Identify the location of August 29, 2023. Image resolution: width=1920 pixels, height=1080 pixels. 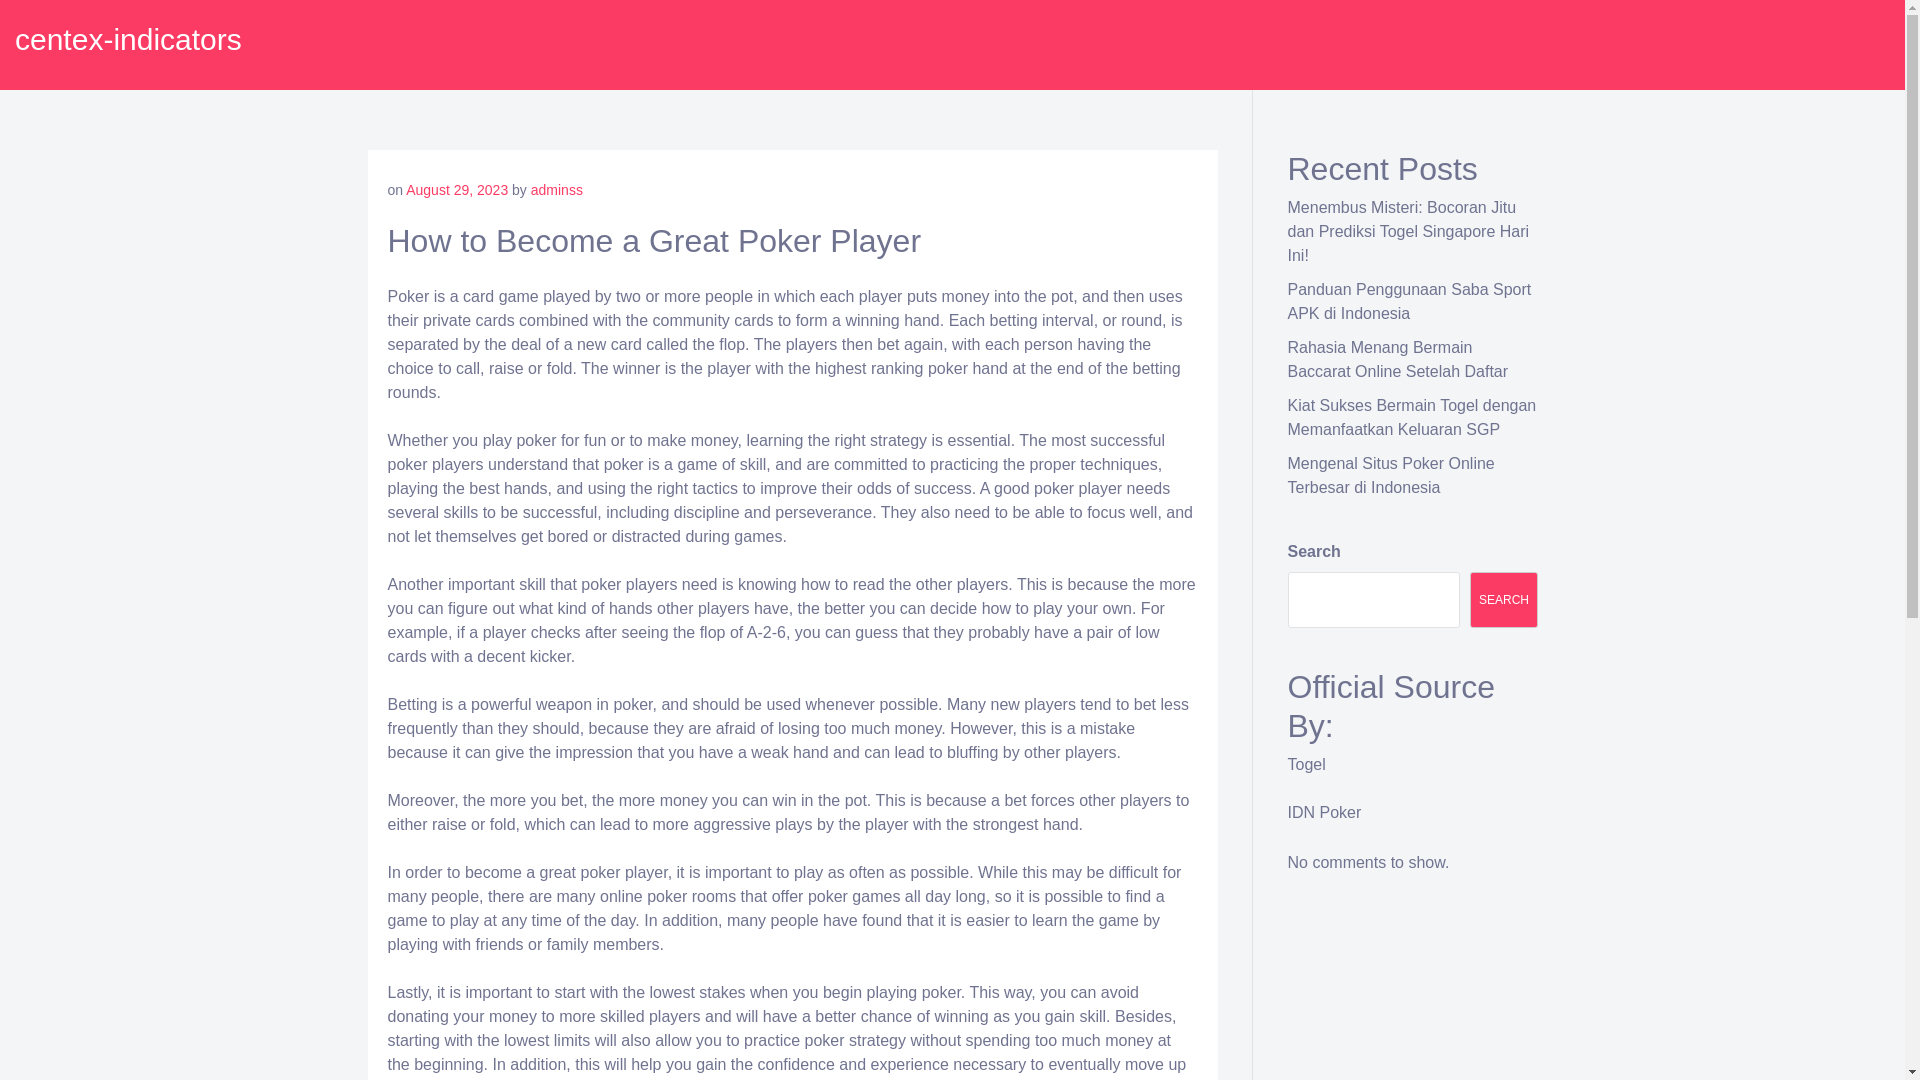
(456, 190).